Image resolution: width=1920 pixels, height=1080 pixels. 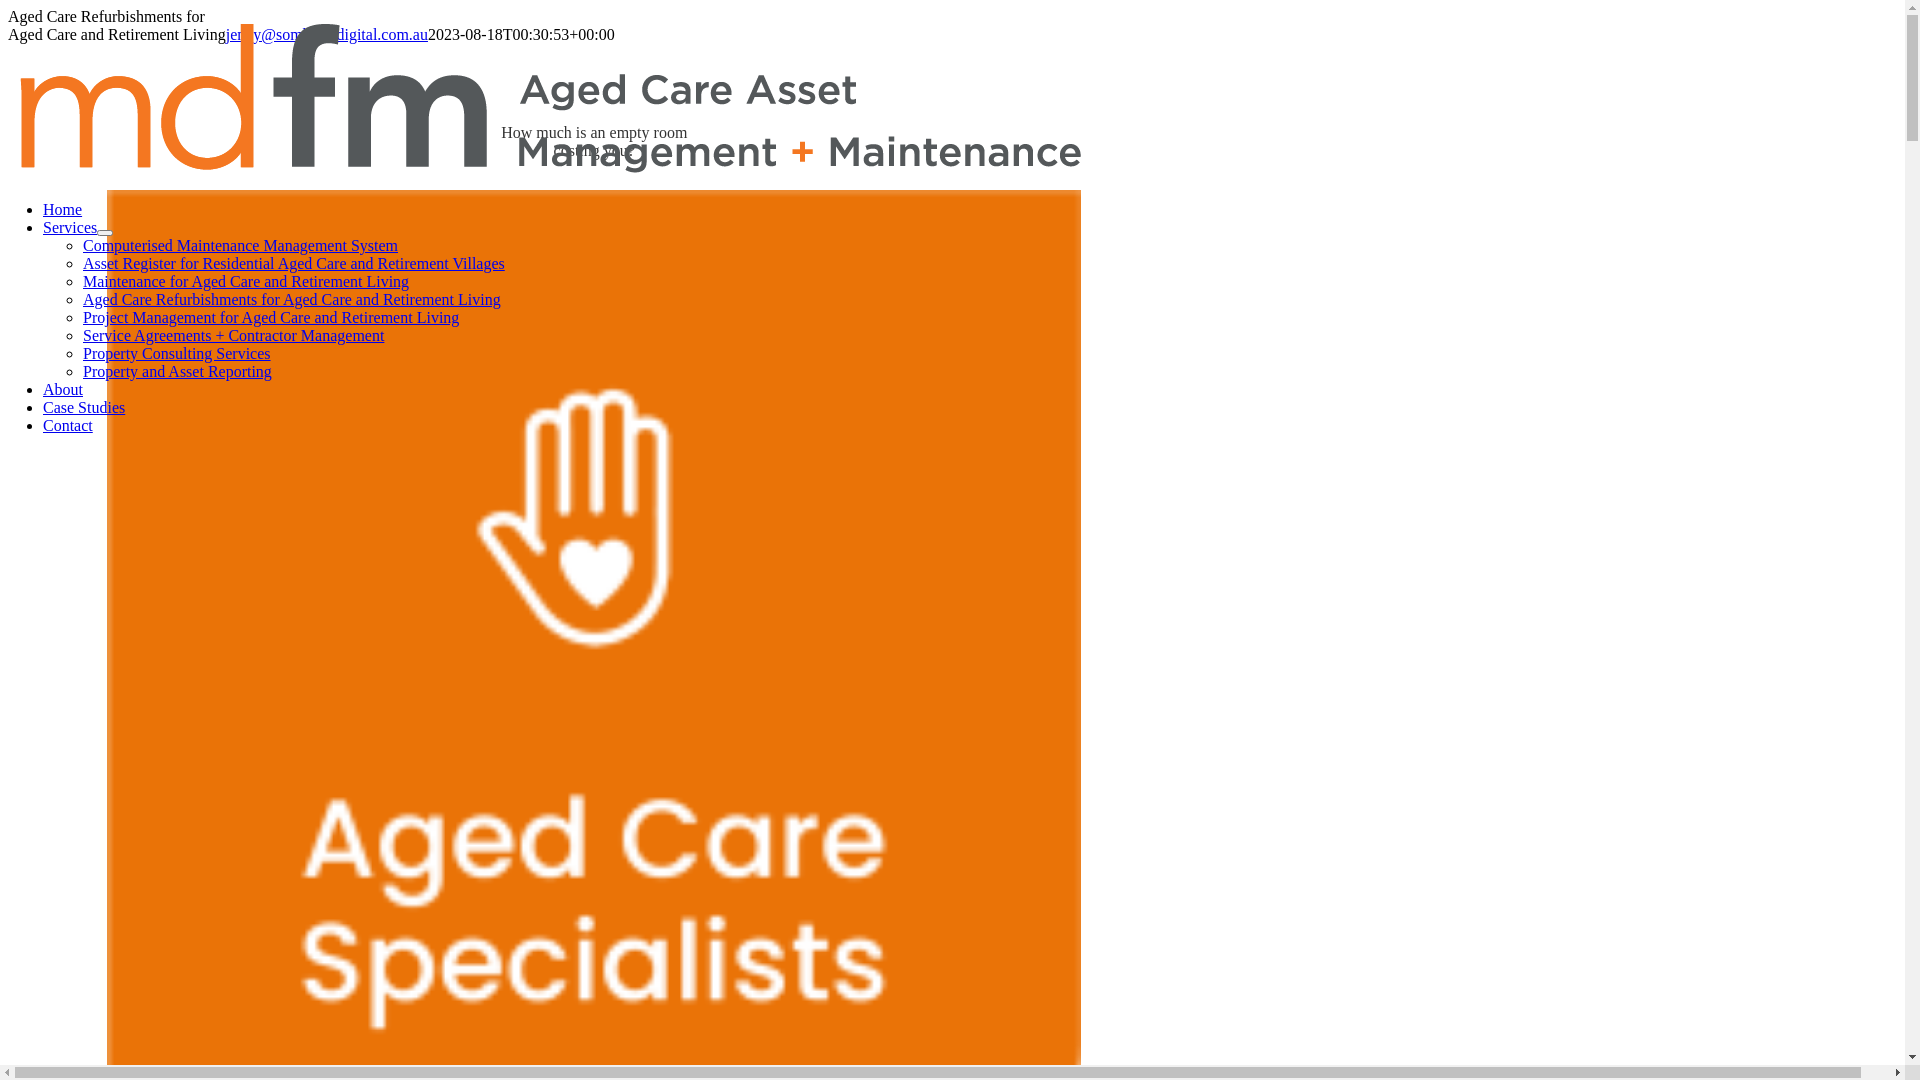 What do you see at coordinates (292, 300) in the screenshot?
I see `Aged Care Refurbishments for Aged Care and Retirement Living` at bounding box center [292, 300].